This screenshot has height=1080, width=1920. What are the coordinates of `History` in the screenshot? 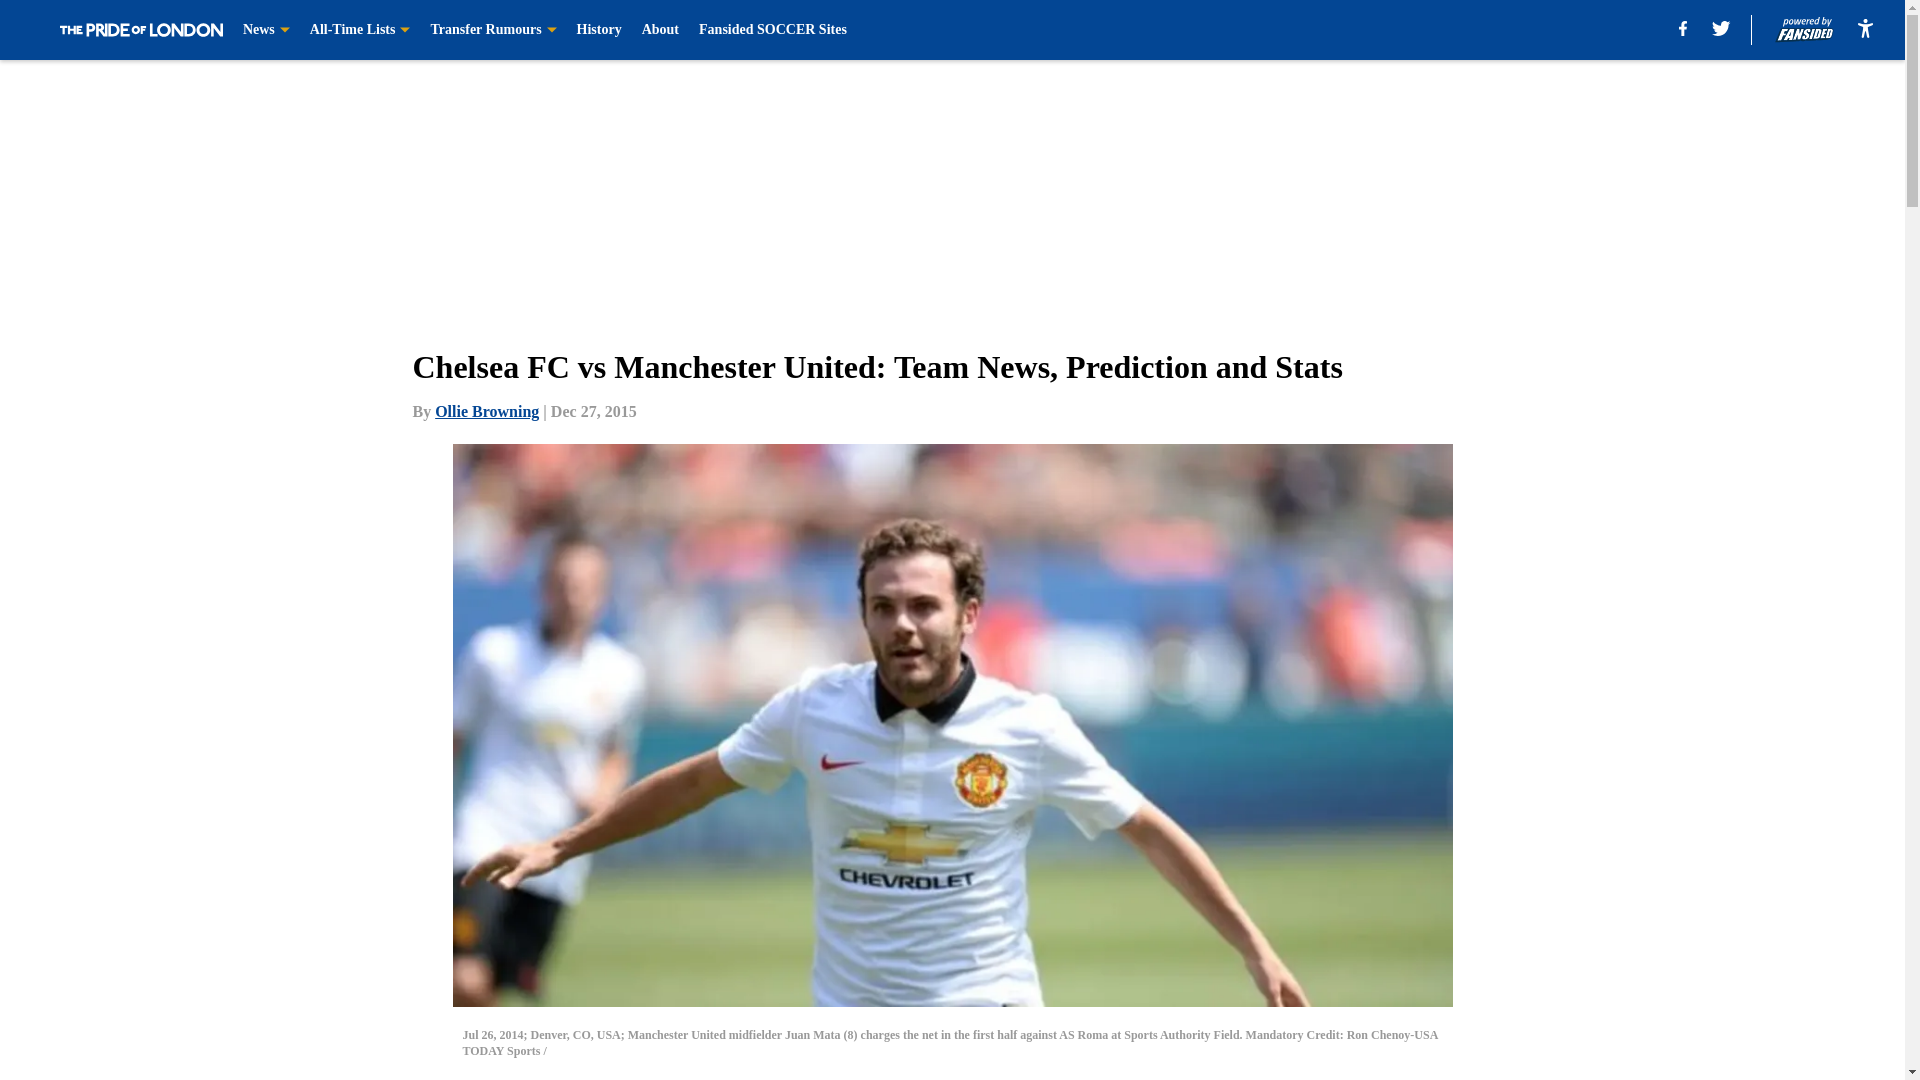 It's located at (600, 30).